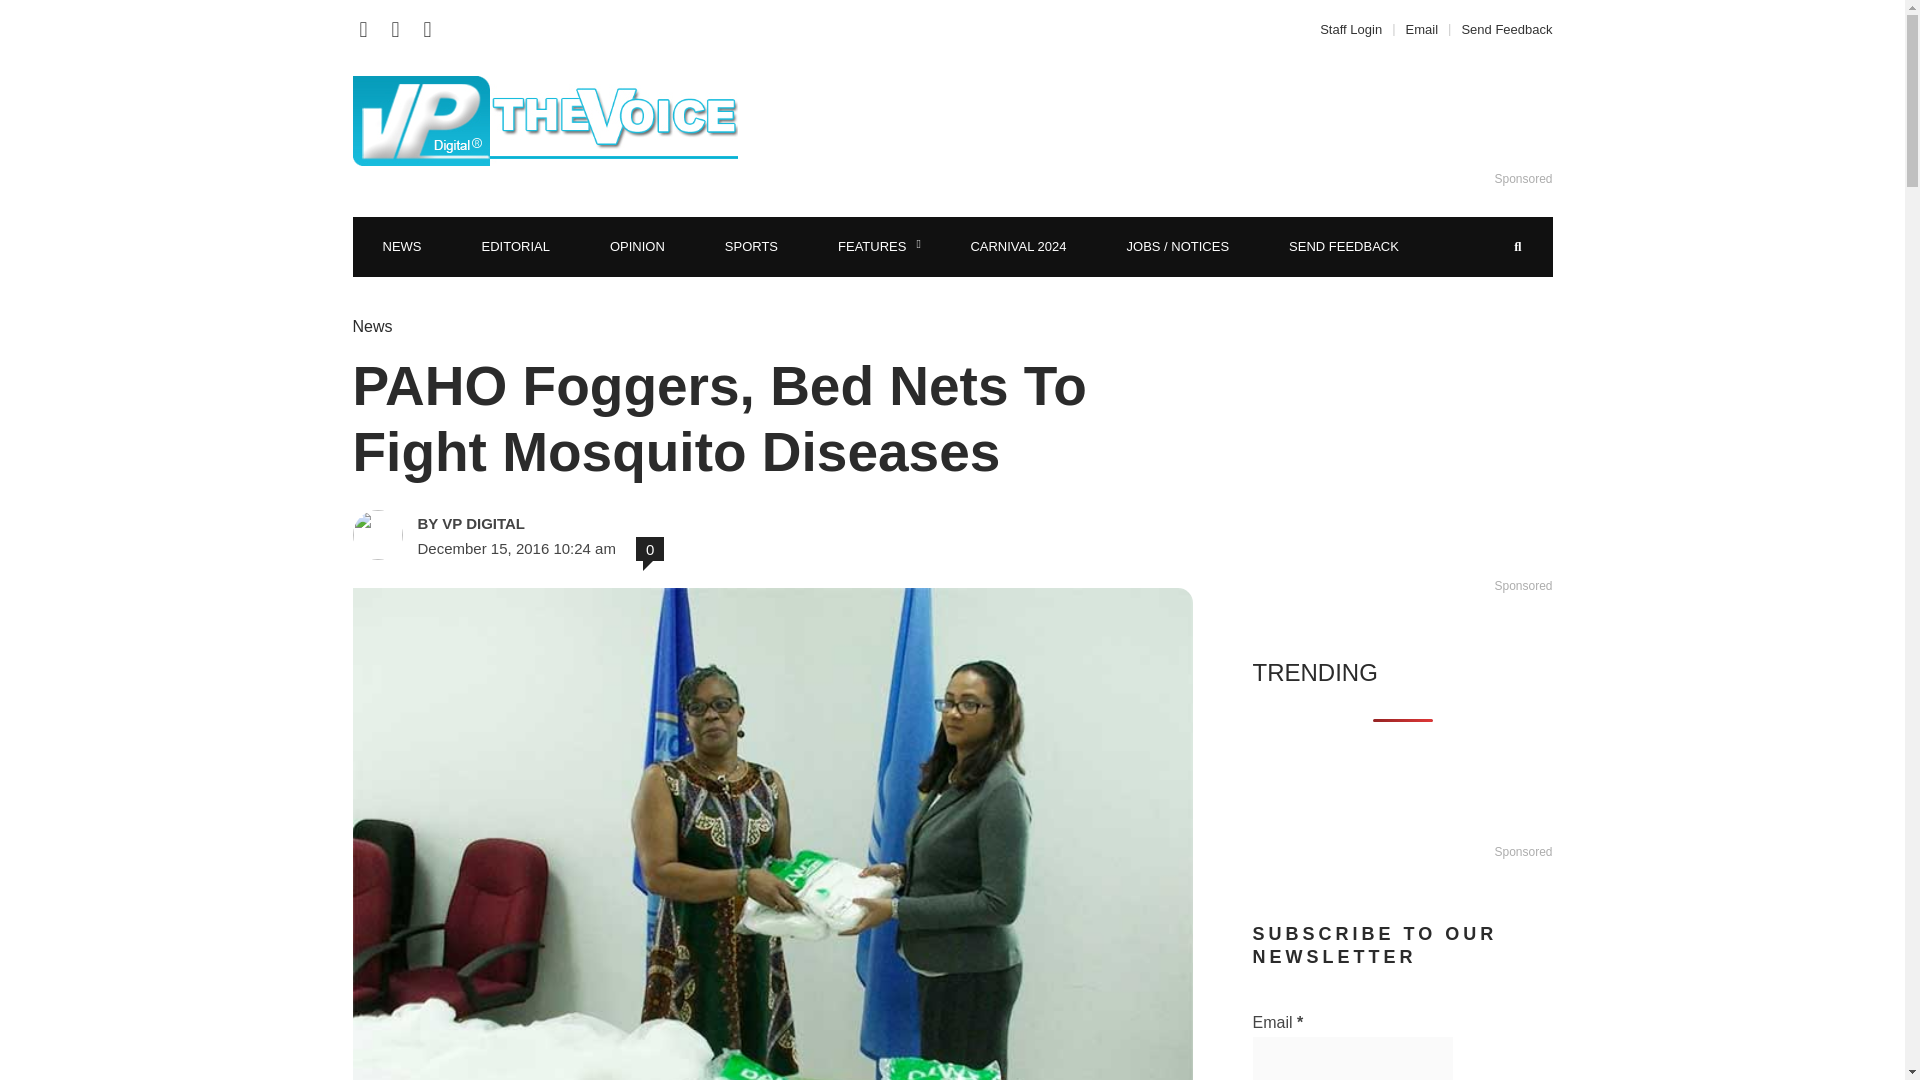  Describe the element at coordinates (401, 246) in the screenshot. I see `NEWS` at that location.